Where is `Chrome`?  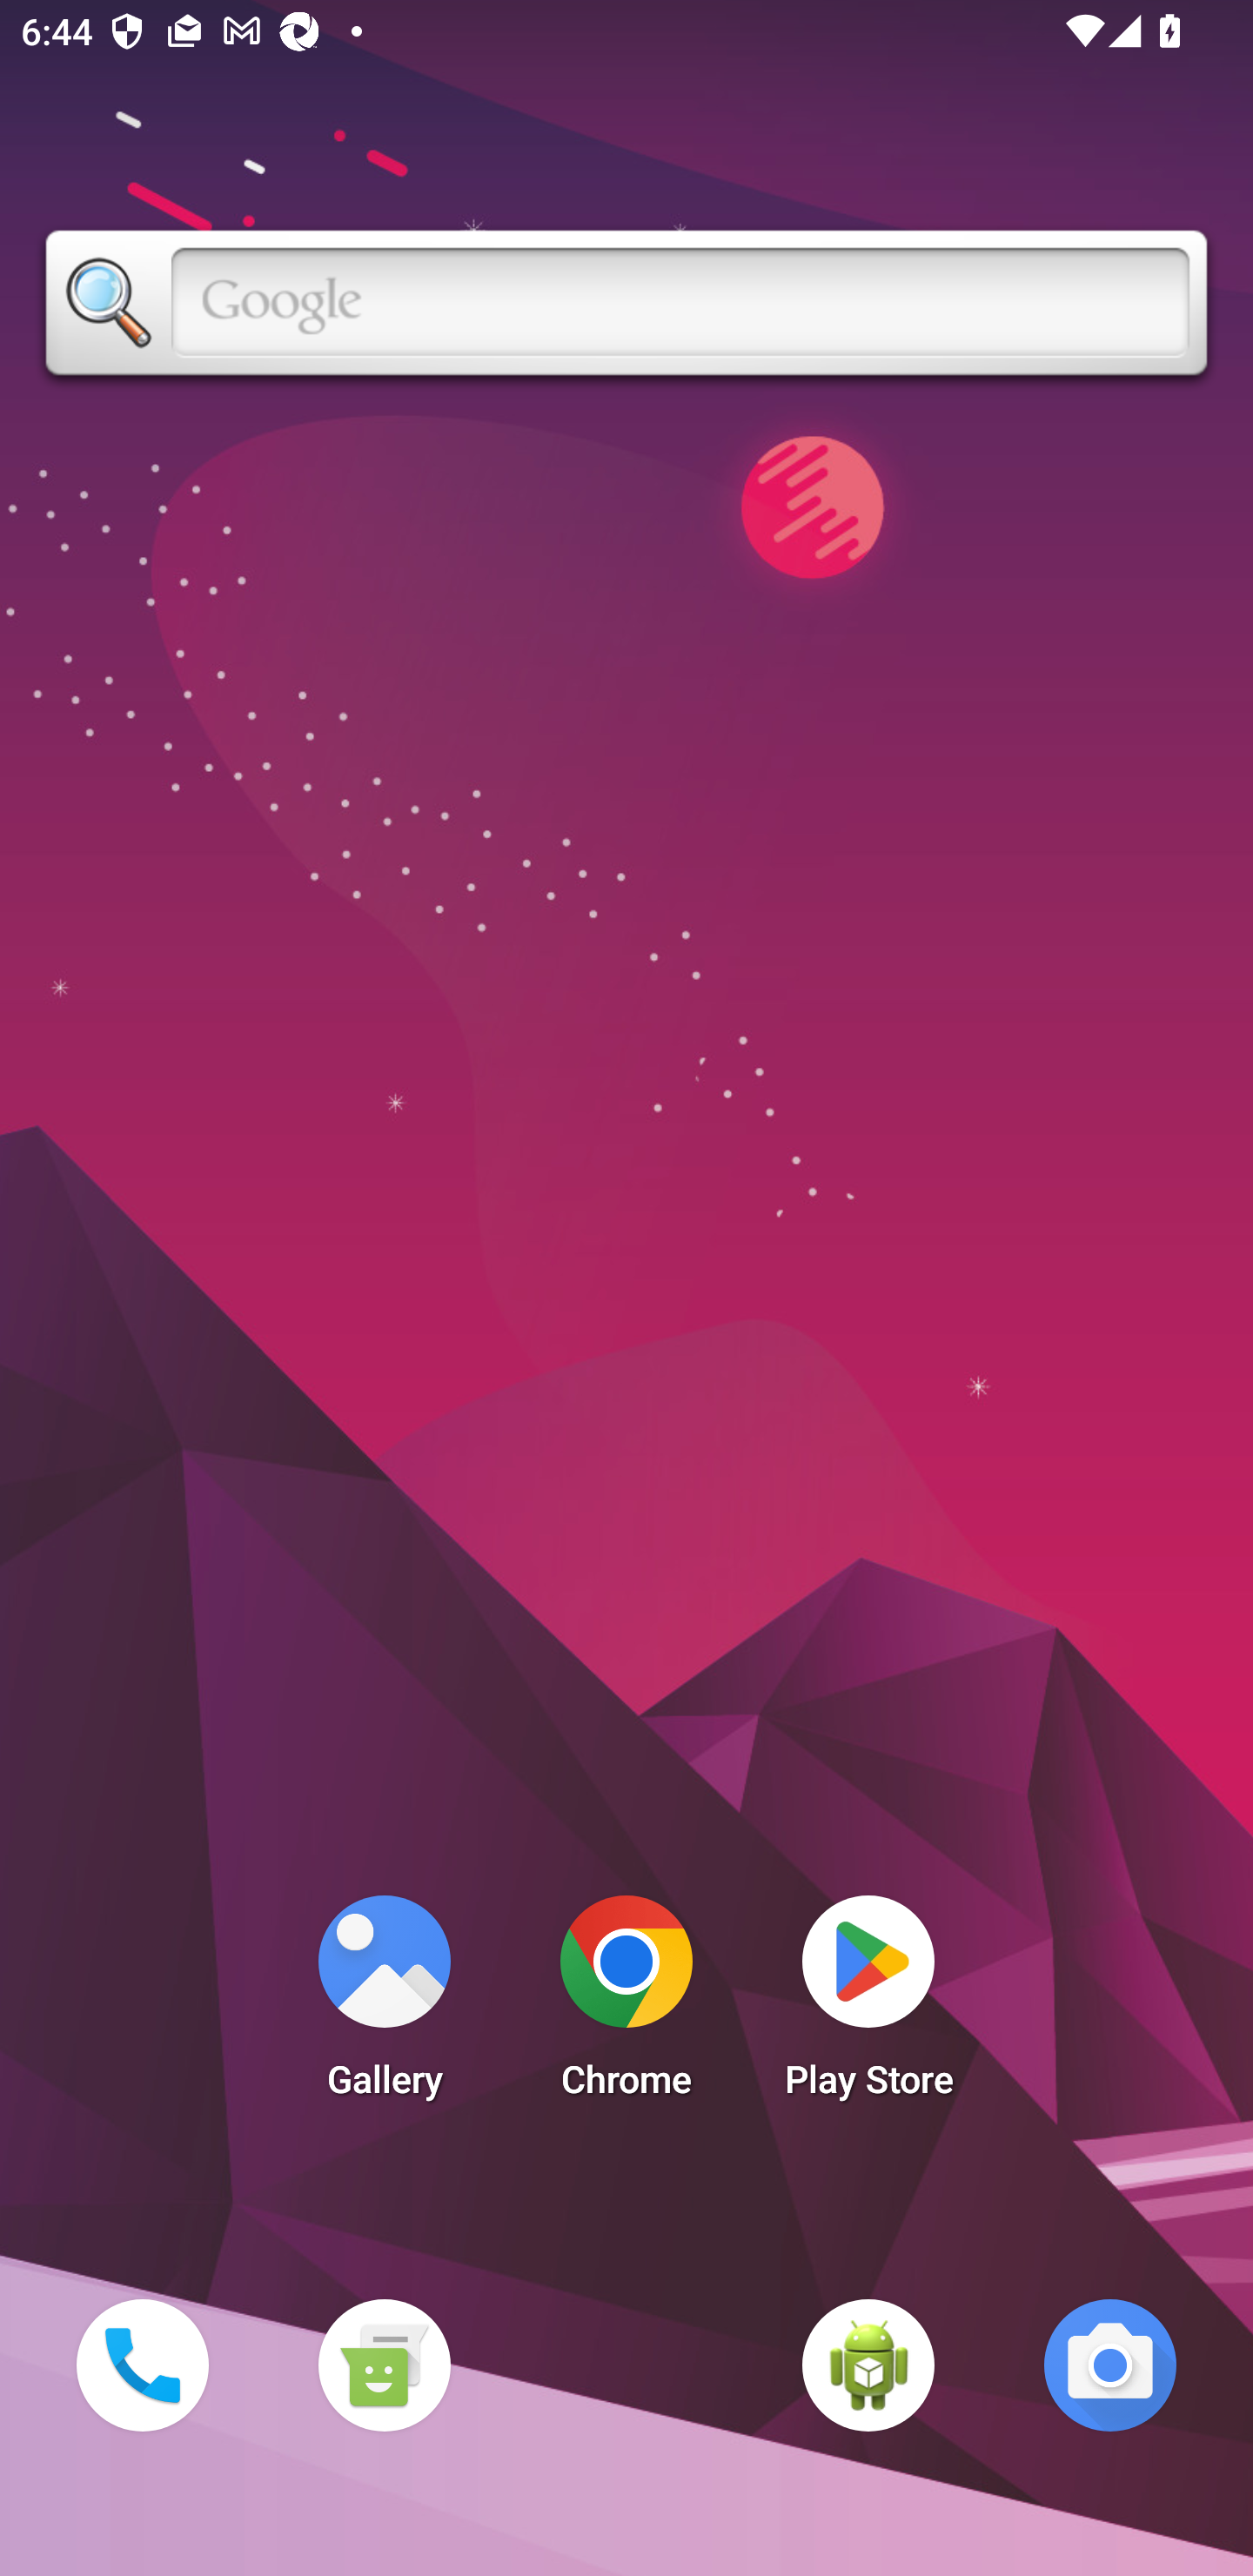 Chrome is located at coordinates (626, 2005).